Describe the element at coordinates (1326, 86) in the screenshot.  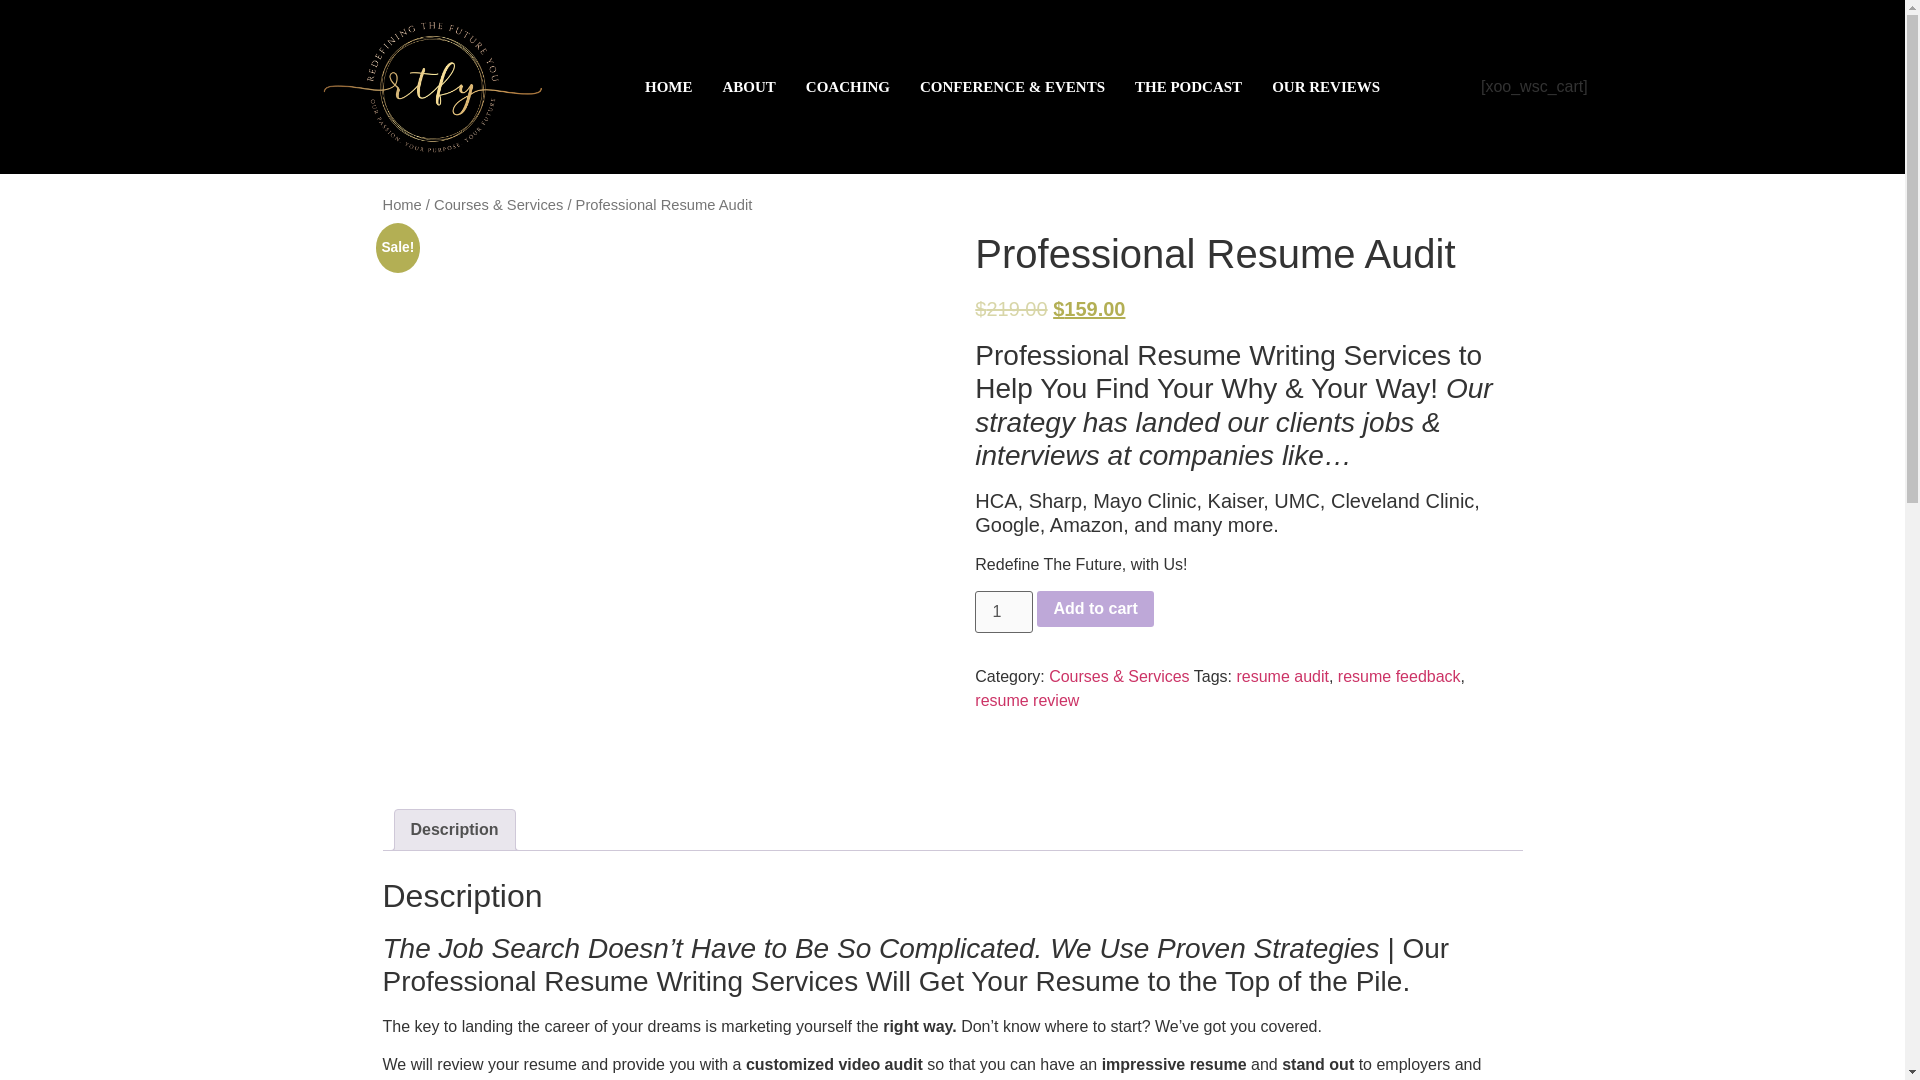
I see `OUR REVIEWS` at that location.